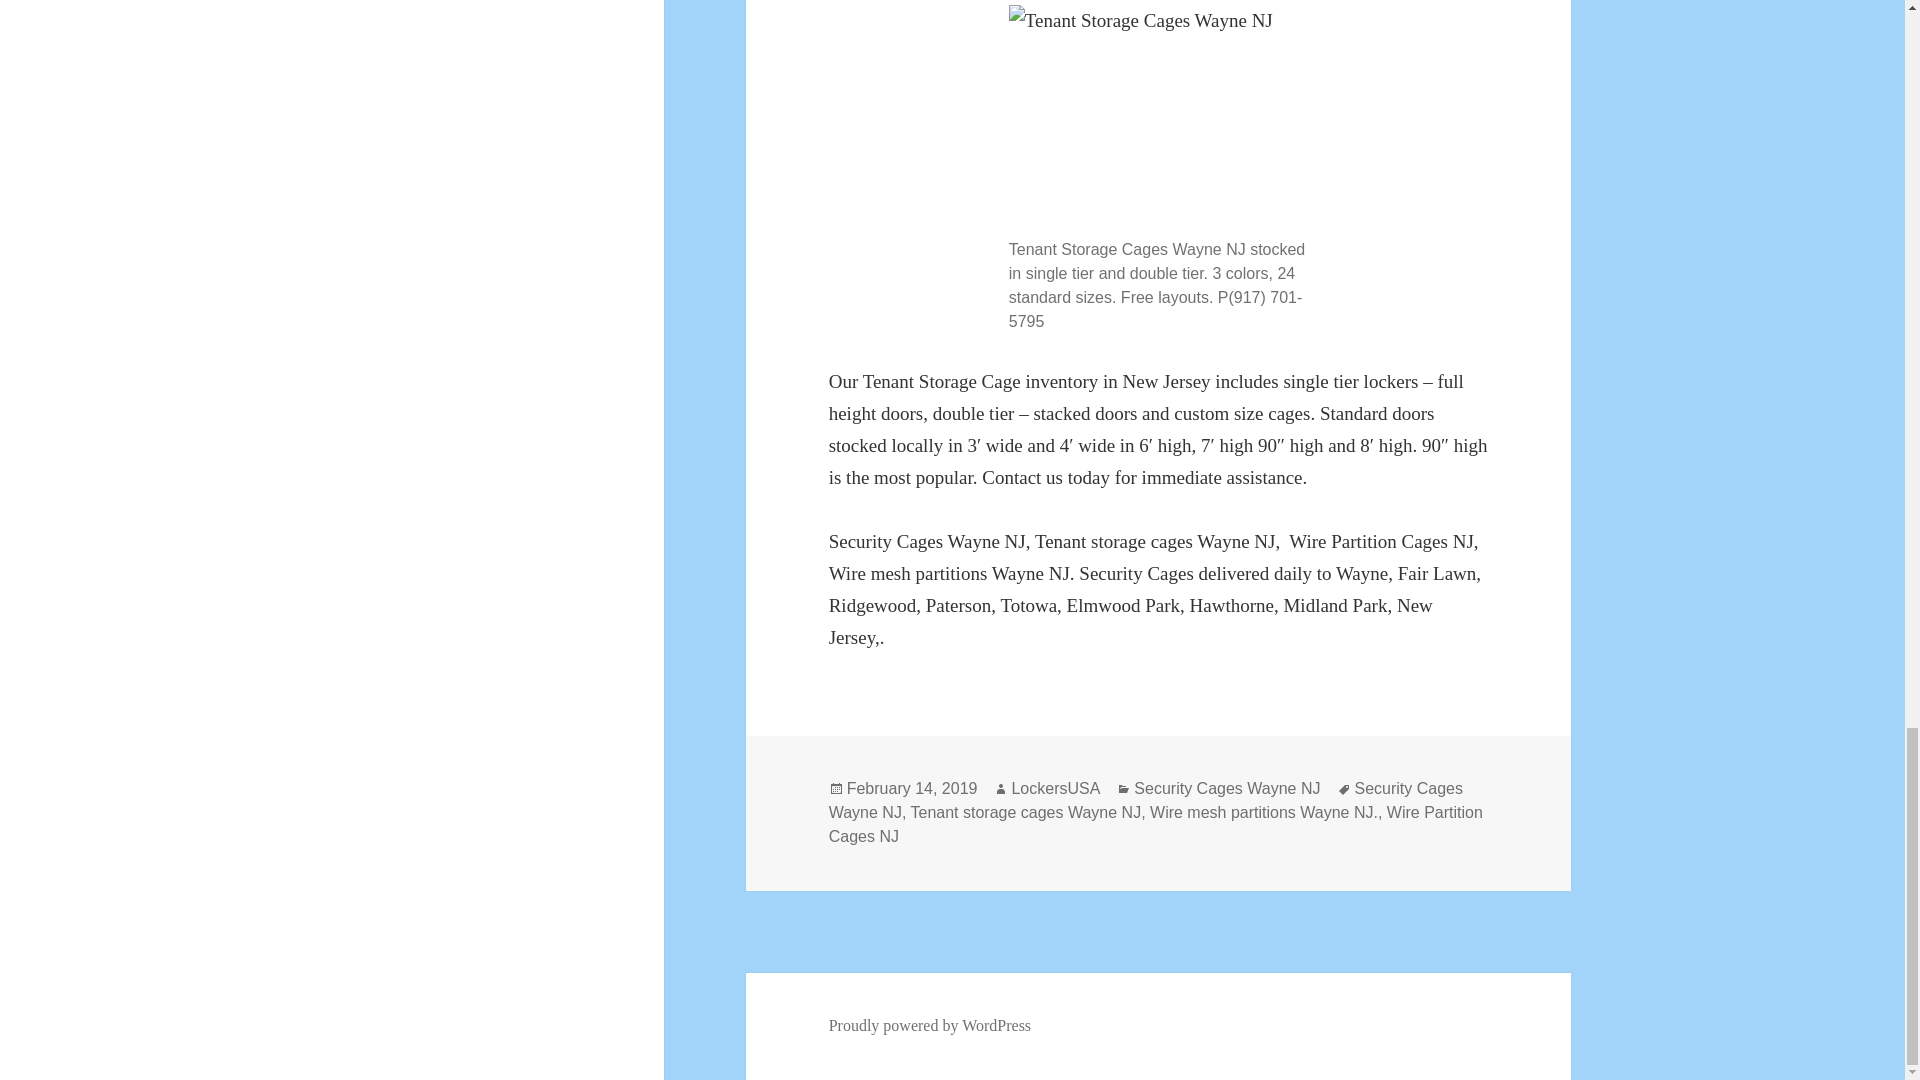 The image size is (1920, 1080). What do you see at coordinates (912, 788) in the screenshot?
I see `February 14, 2019` at bounding box center [912, 788].